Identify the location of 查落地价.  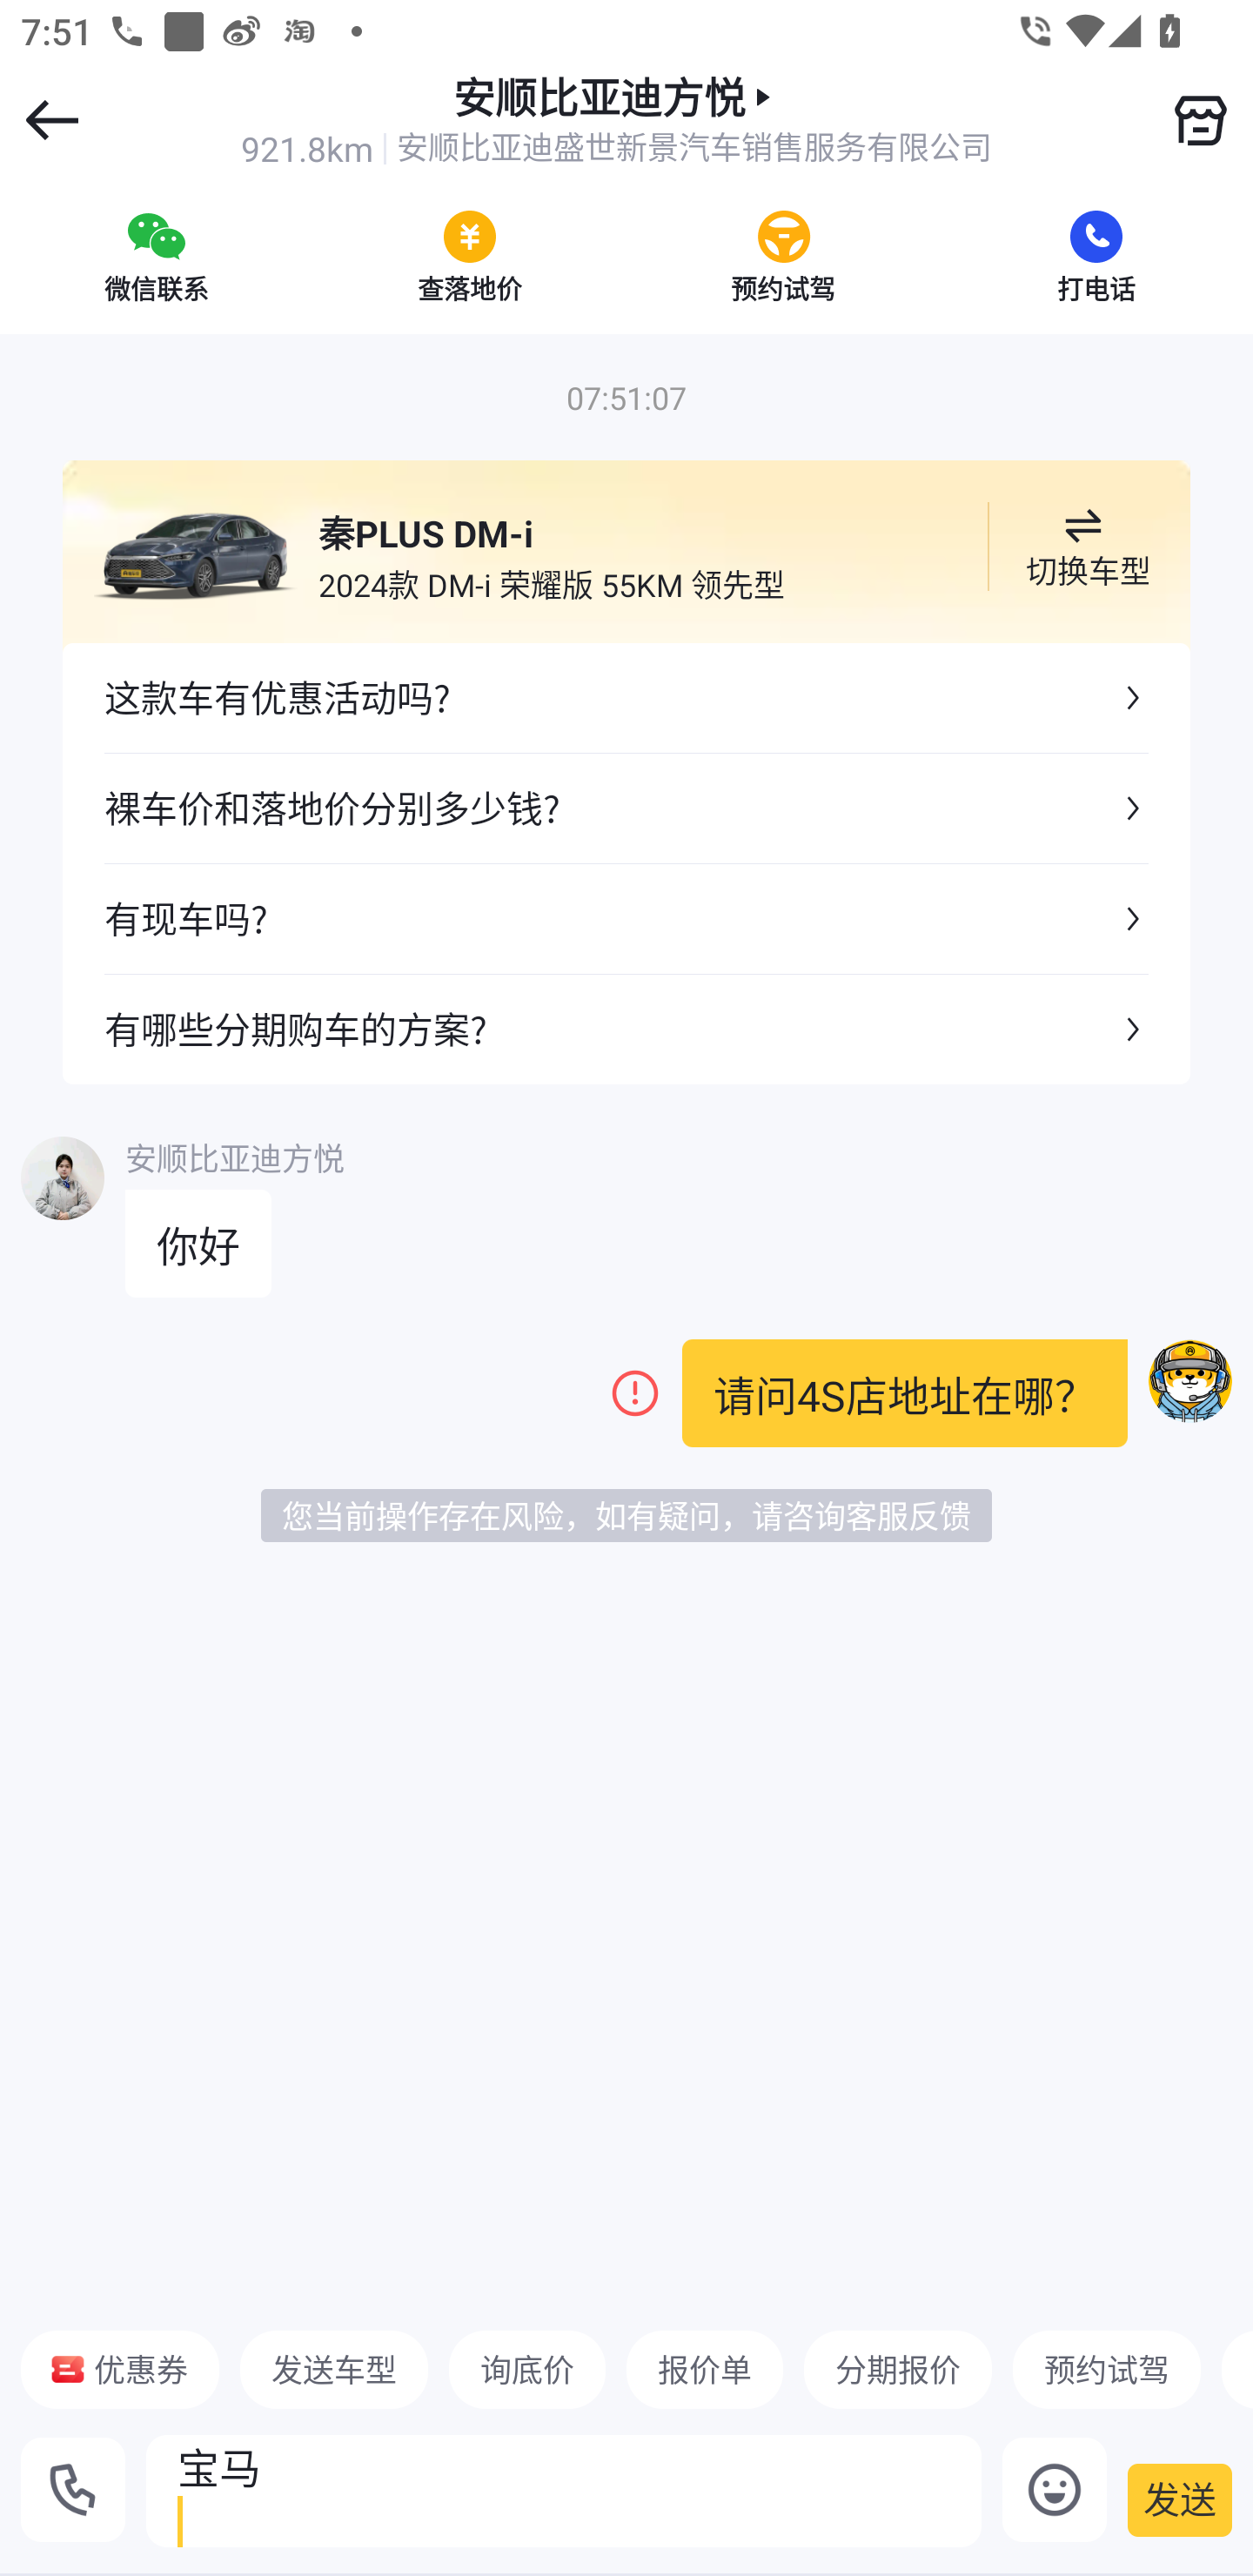
(470, 256).